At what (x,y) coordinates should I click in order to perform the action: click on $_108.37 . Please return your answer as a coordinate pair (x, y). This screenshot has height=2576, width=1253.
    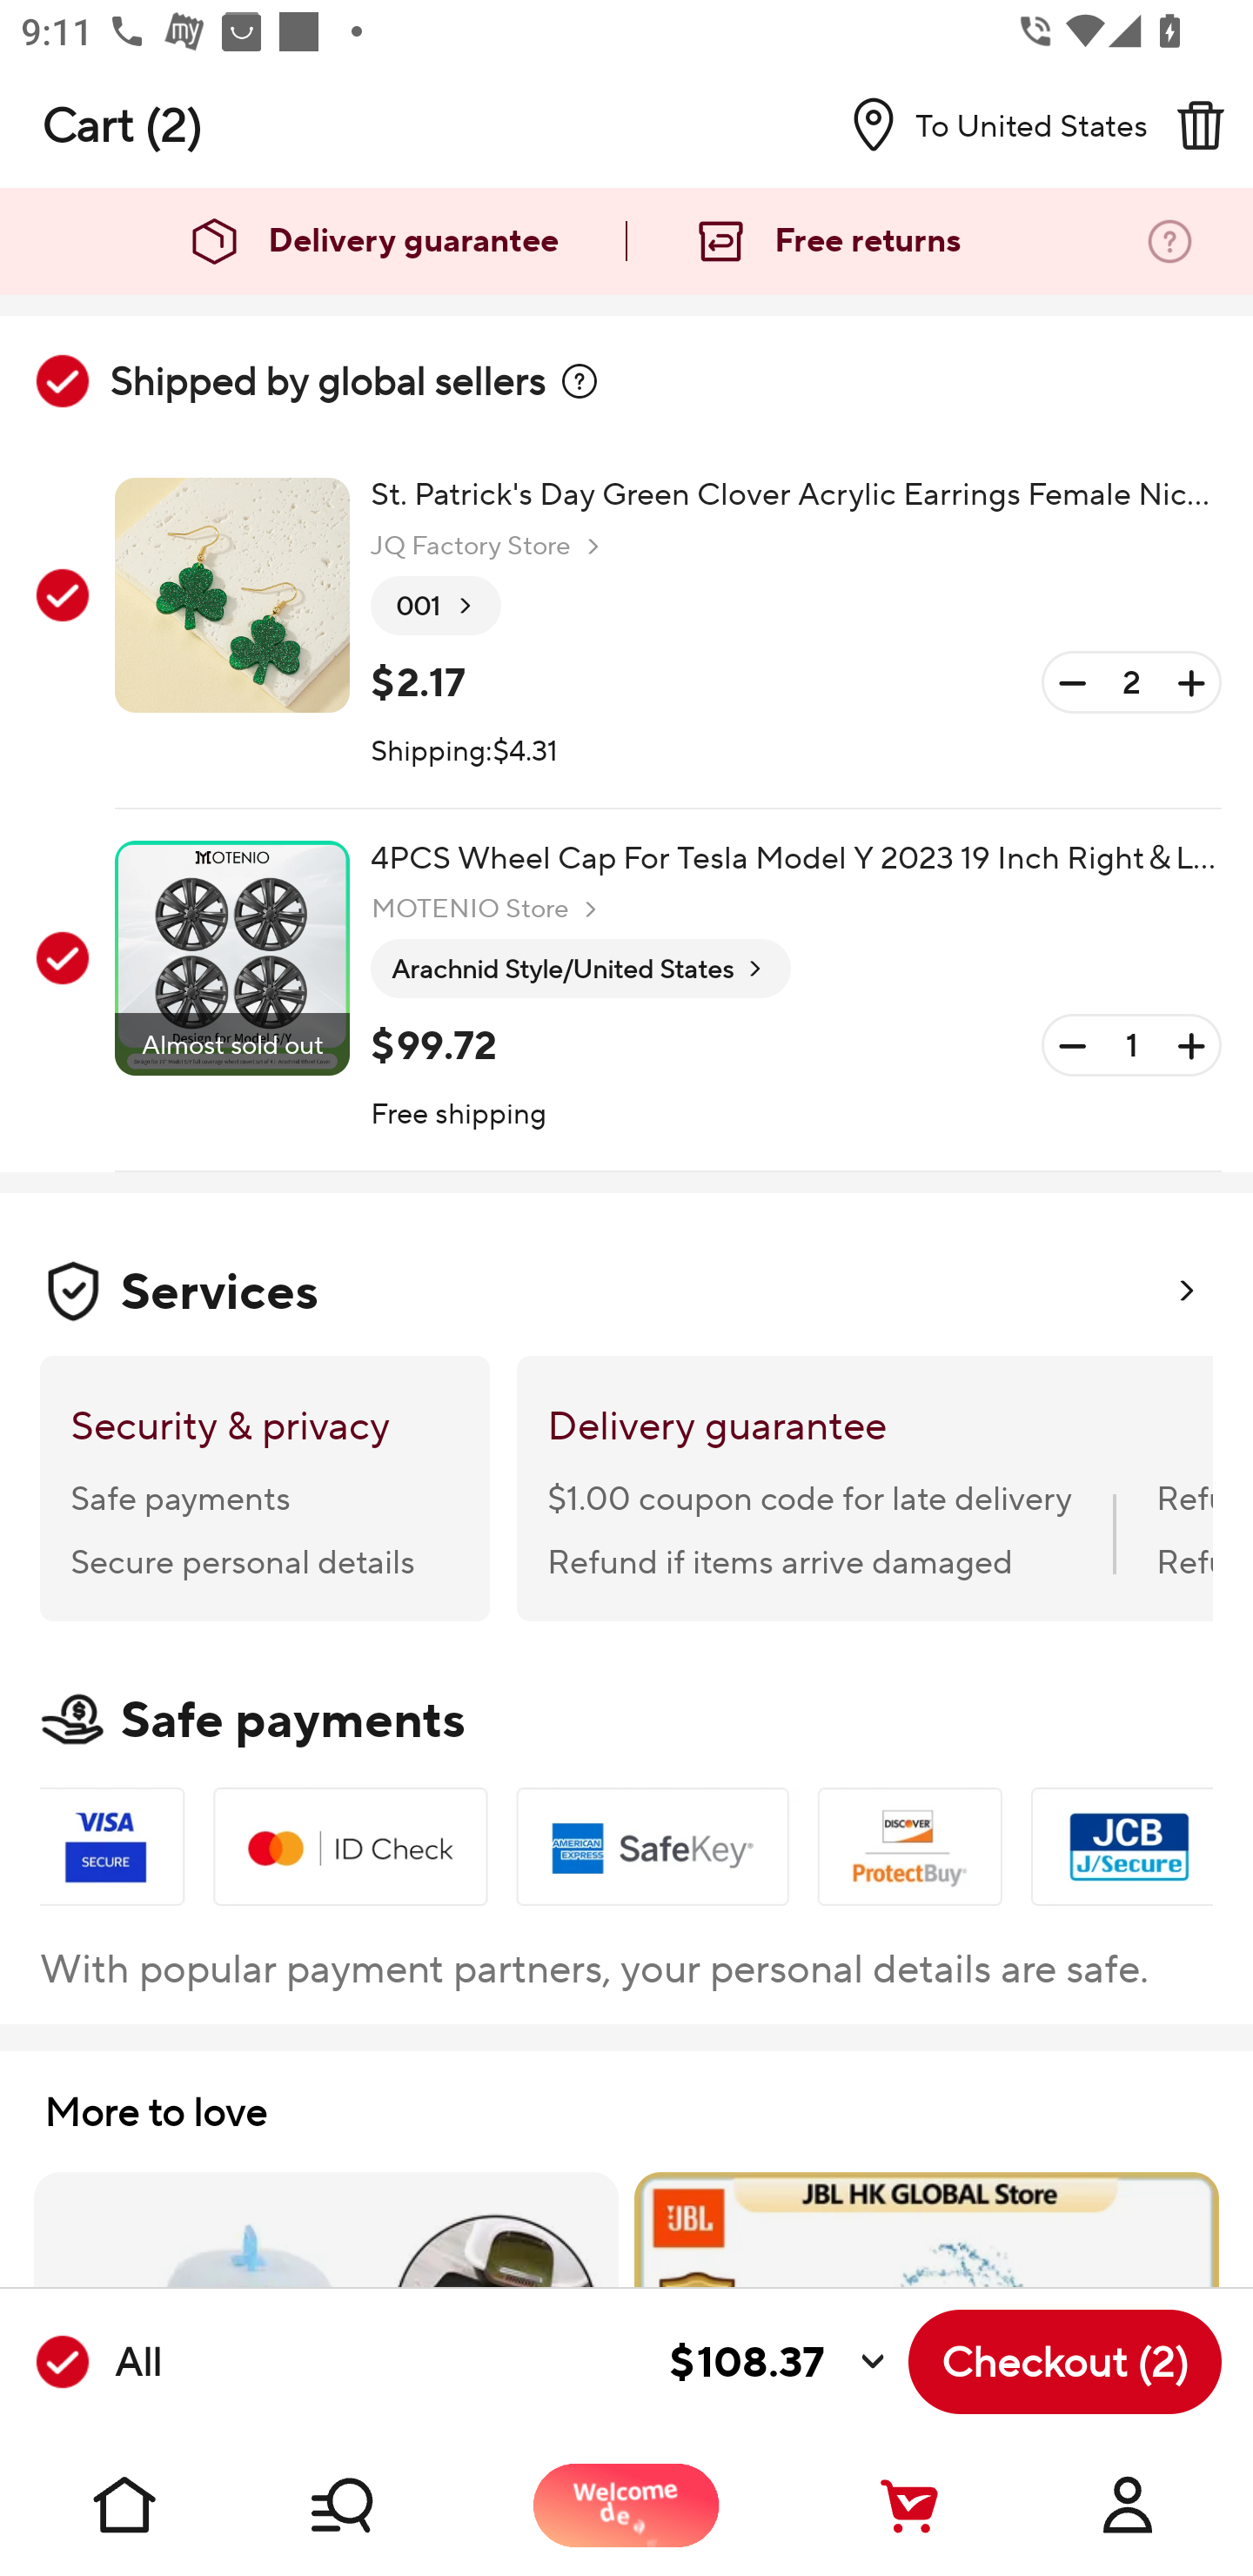
    Looking at the image, I should click on (533, 2362).